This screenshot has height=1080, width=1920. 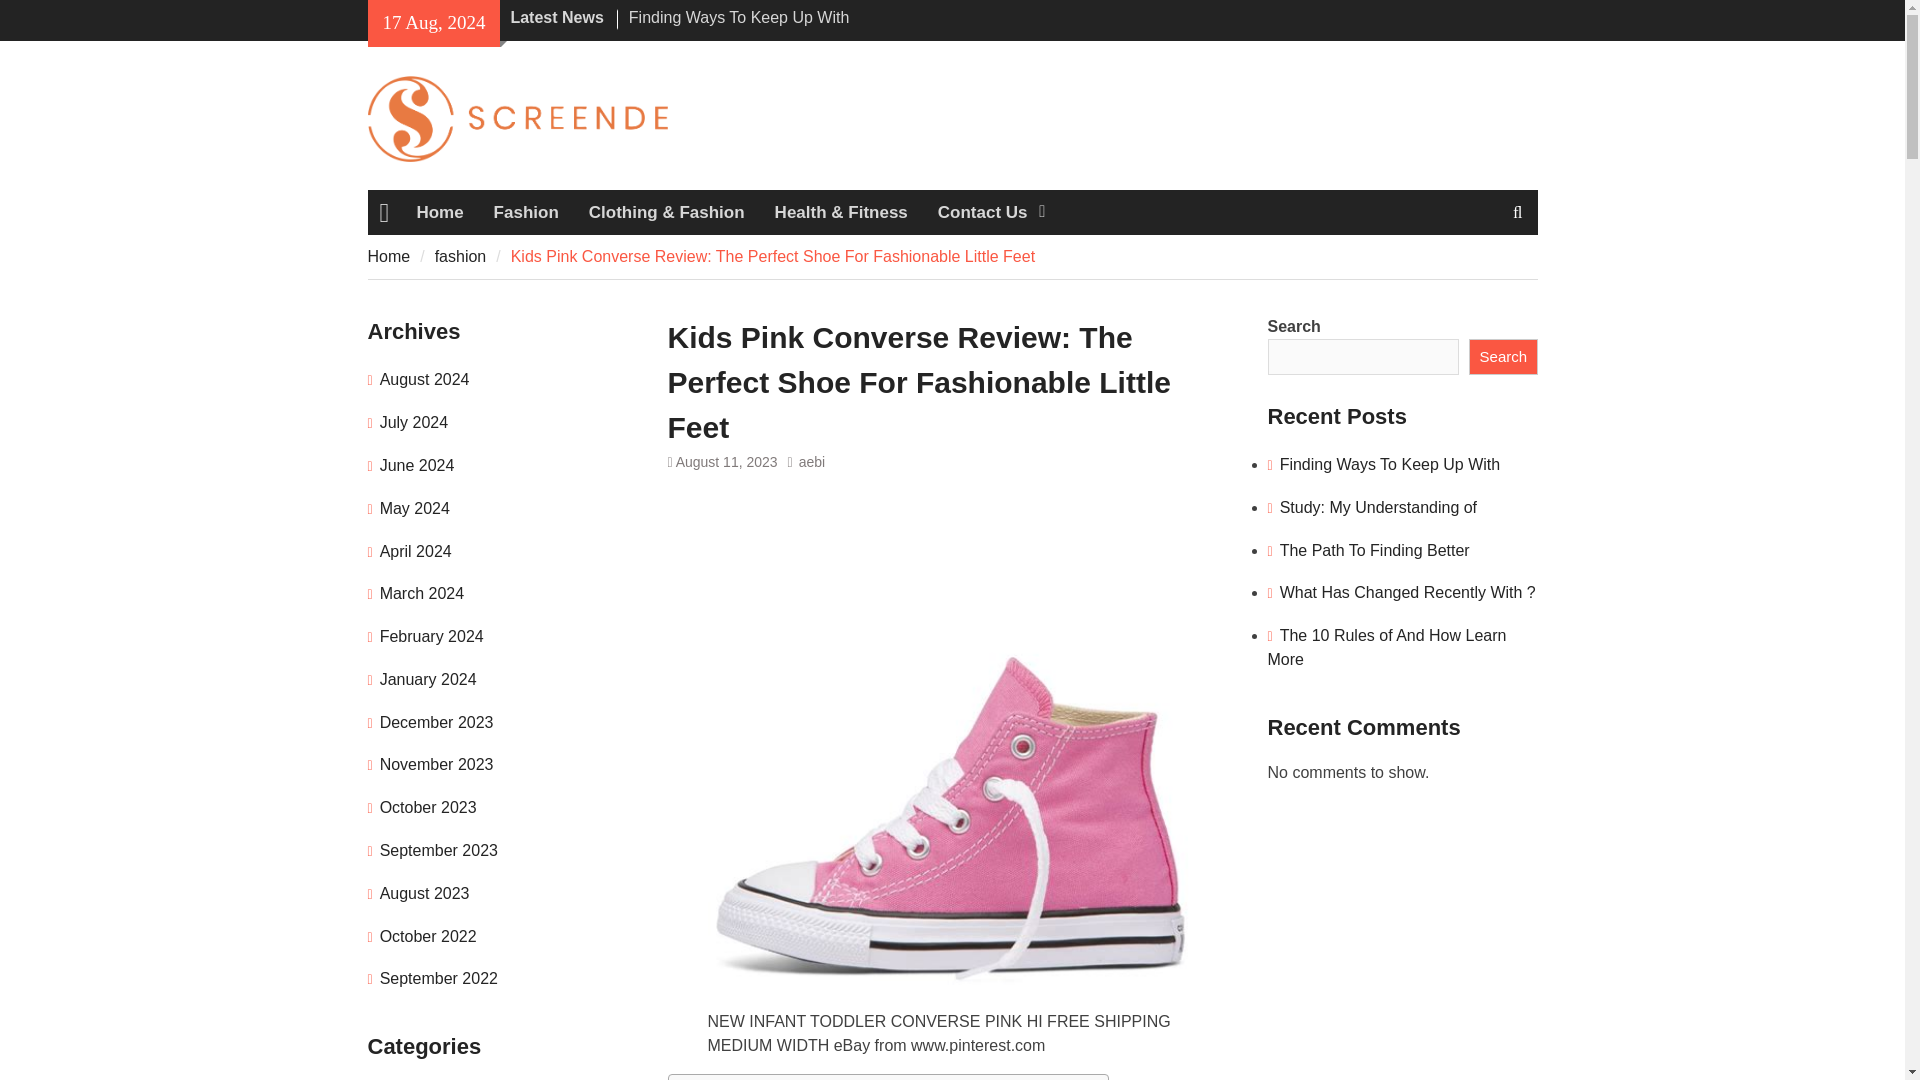 What do you see at coordinates (389, 256) in the screenshot?
I see `Home` at bounding box center [389, 256].